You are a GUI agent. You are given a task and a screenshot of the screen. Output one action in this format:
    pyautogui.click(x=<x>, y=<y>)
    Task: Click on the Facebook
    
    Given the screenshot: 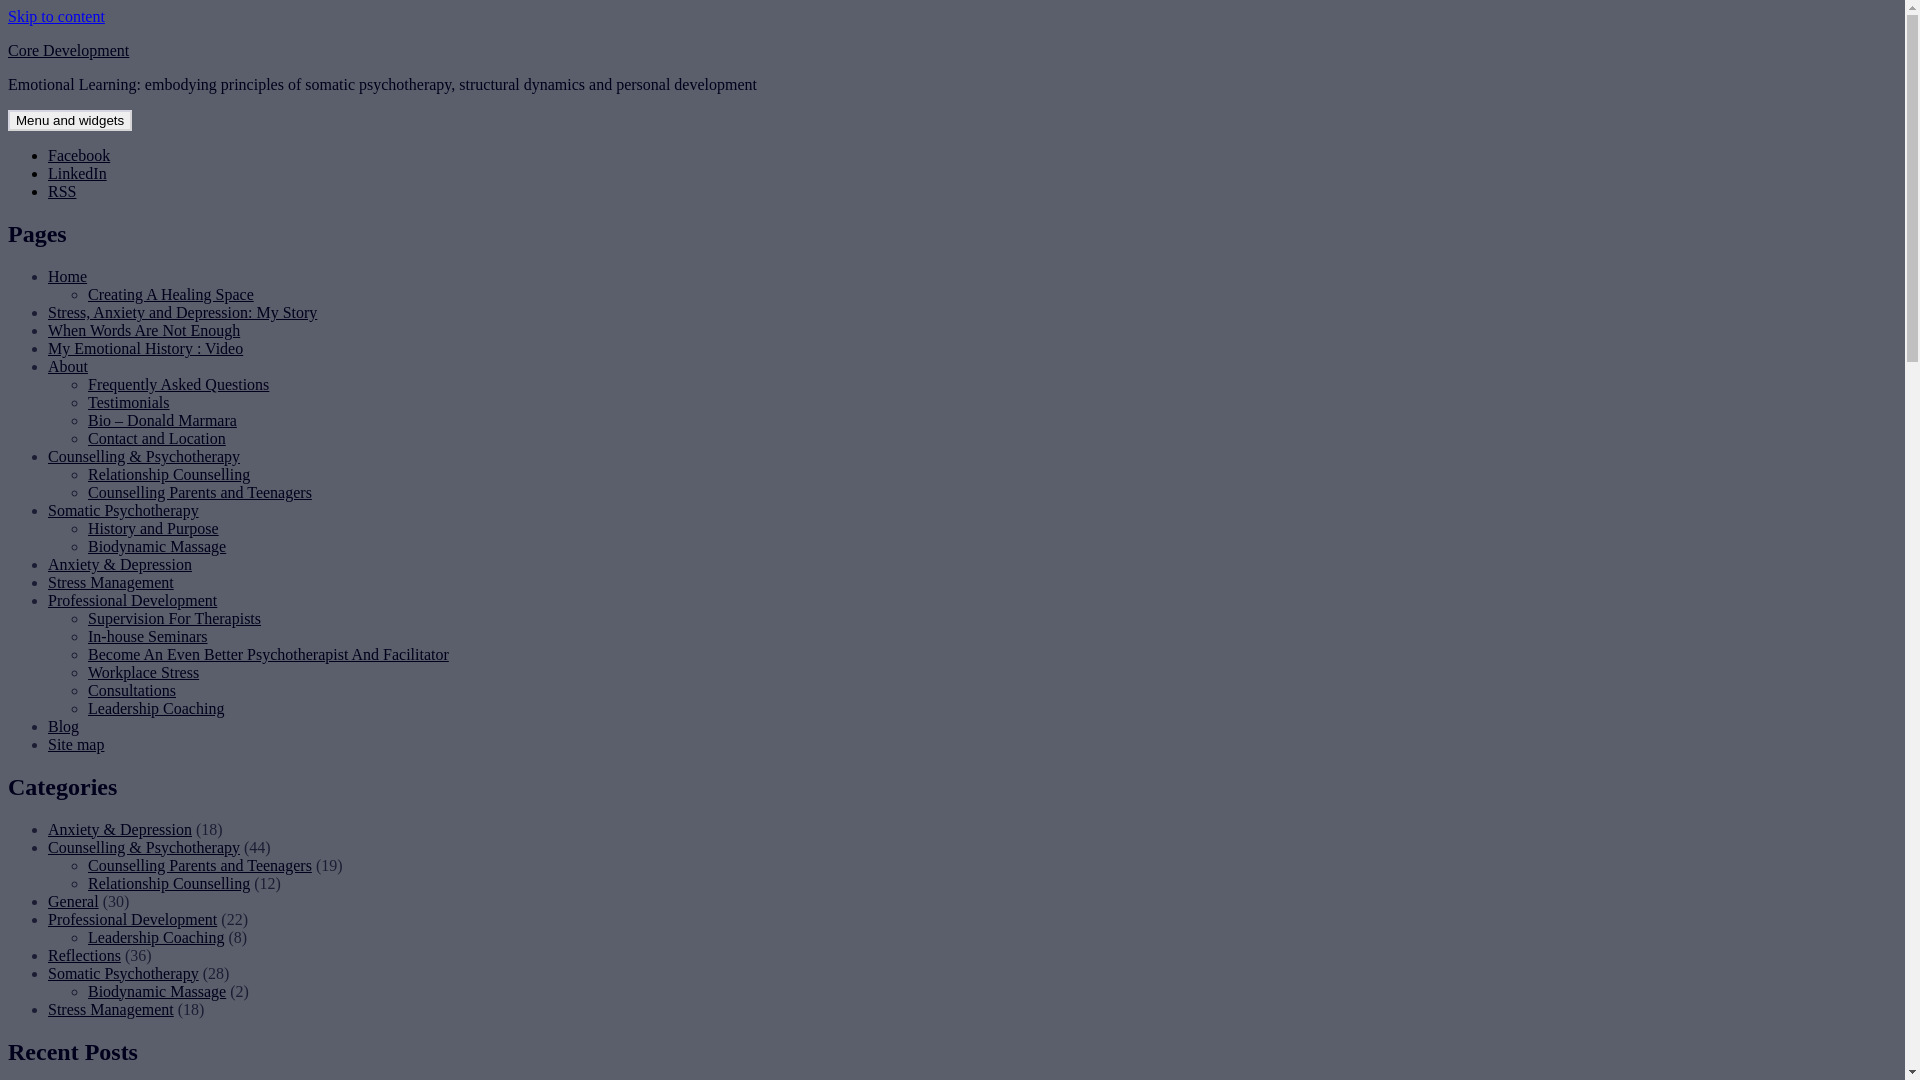 What is the action you would take?
    pyautogui.click(x=79, y=156)
    